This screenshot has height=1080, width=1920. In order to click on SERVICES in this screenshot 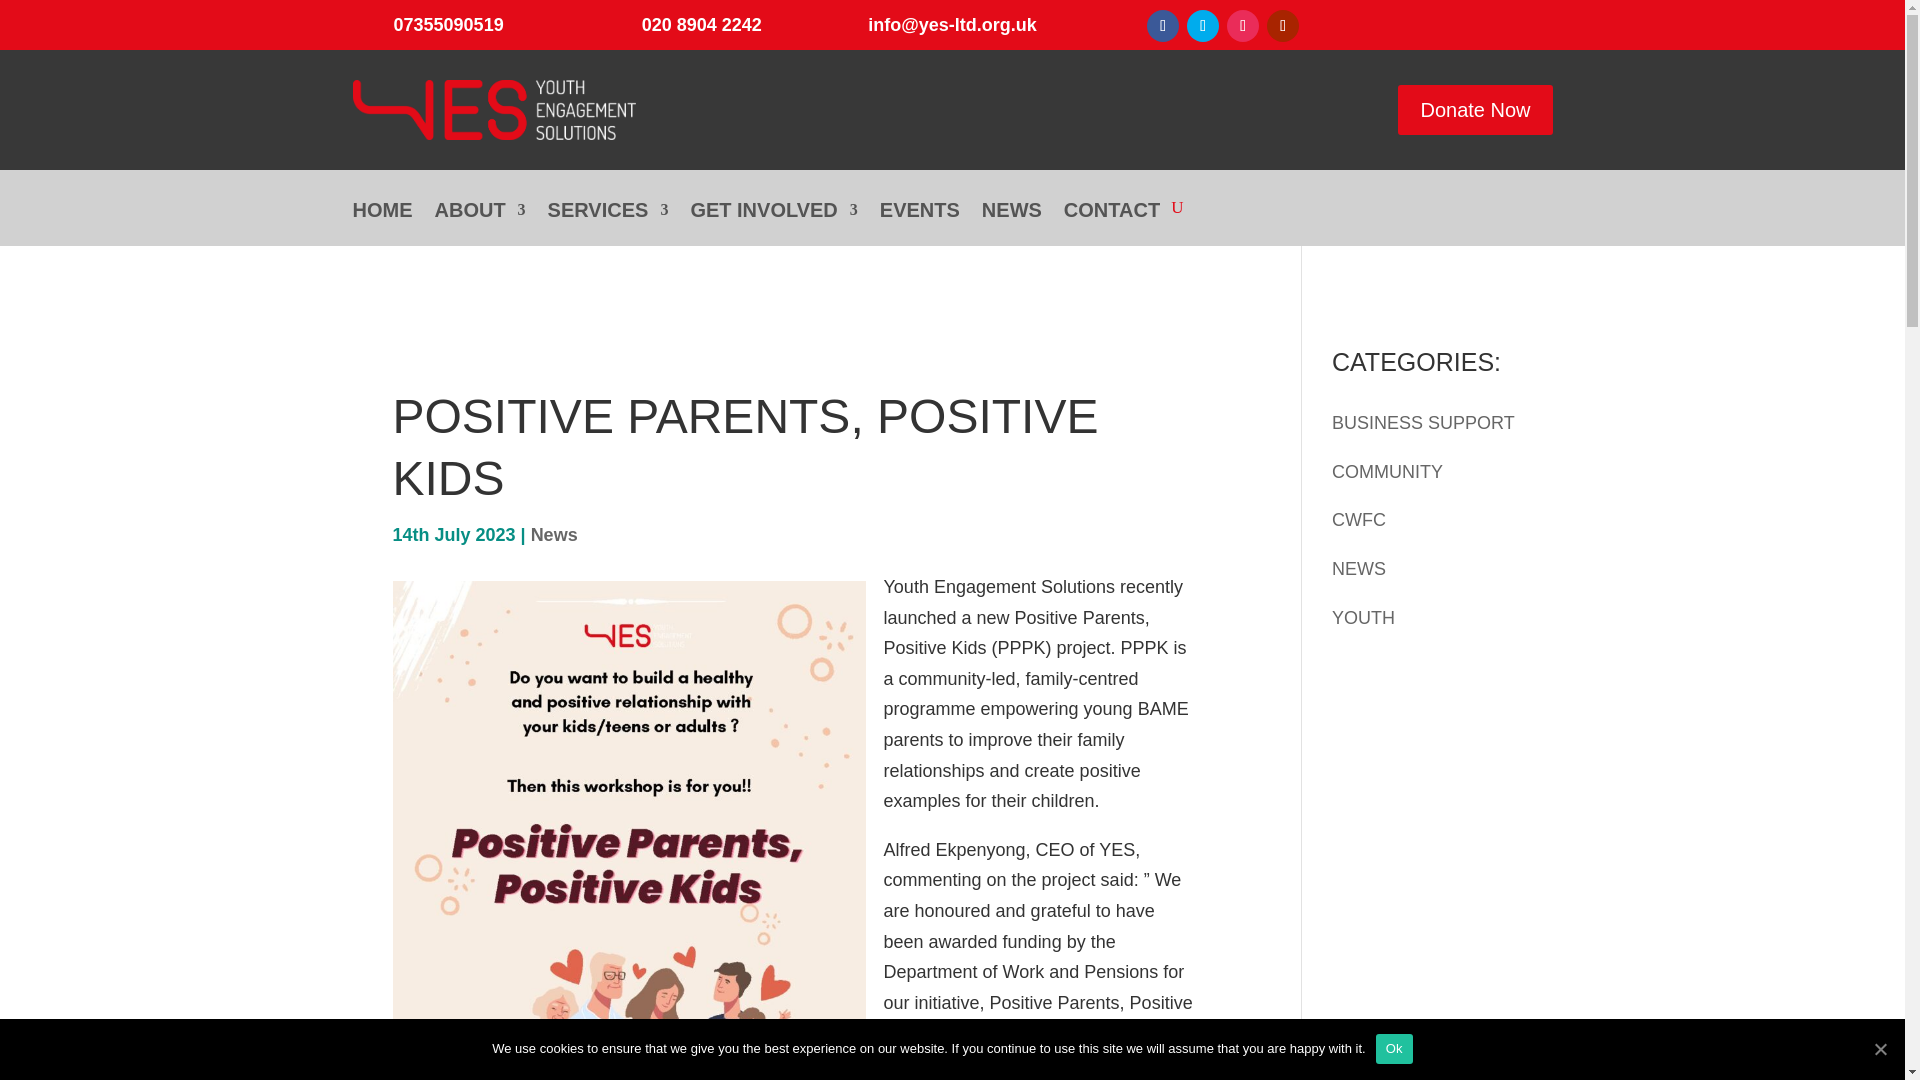, I will do `click(608, 224)`.